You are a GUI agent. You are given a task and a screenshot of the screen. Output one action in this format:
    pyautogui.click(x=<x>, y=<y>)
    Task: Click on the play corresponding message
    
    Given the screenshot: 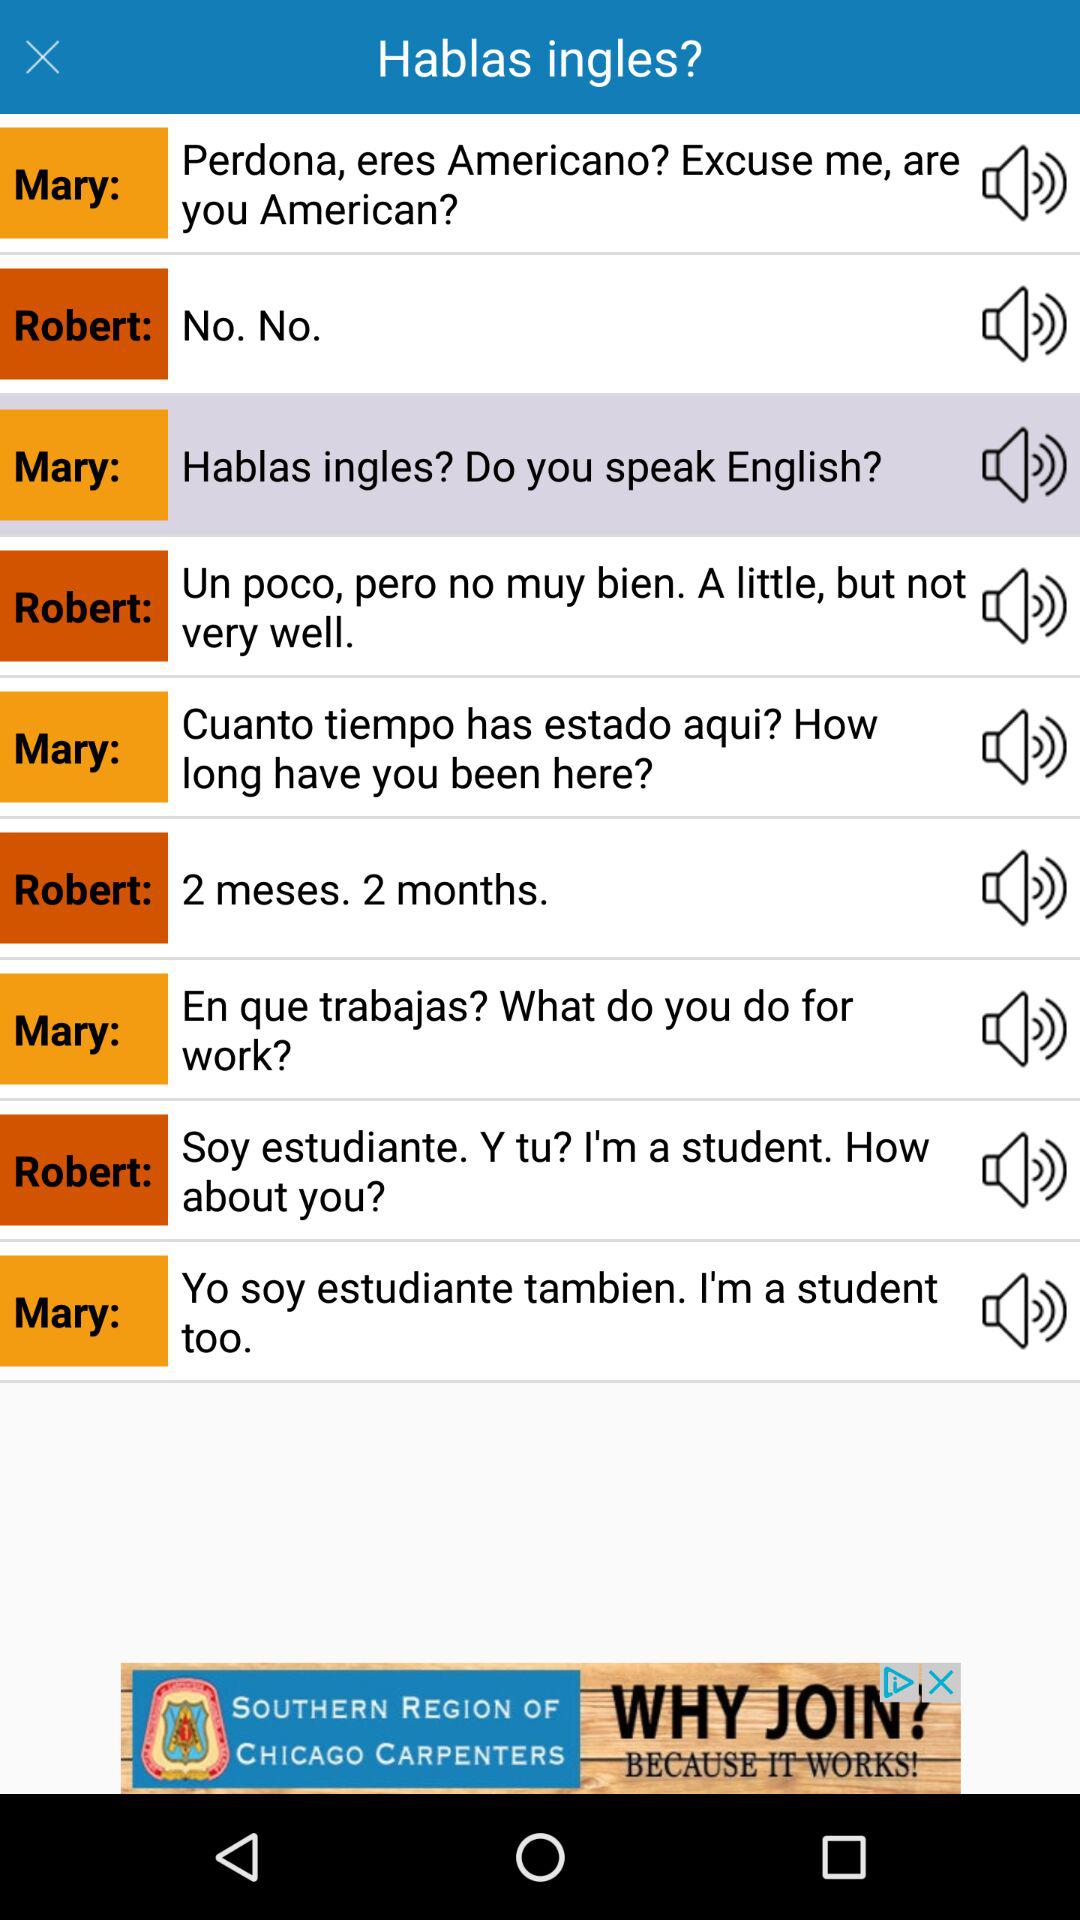 What is the action you would take?
    pyautogui.click(x=1024, y=1170)
    